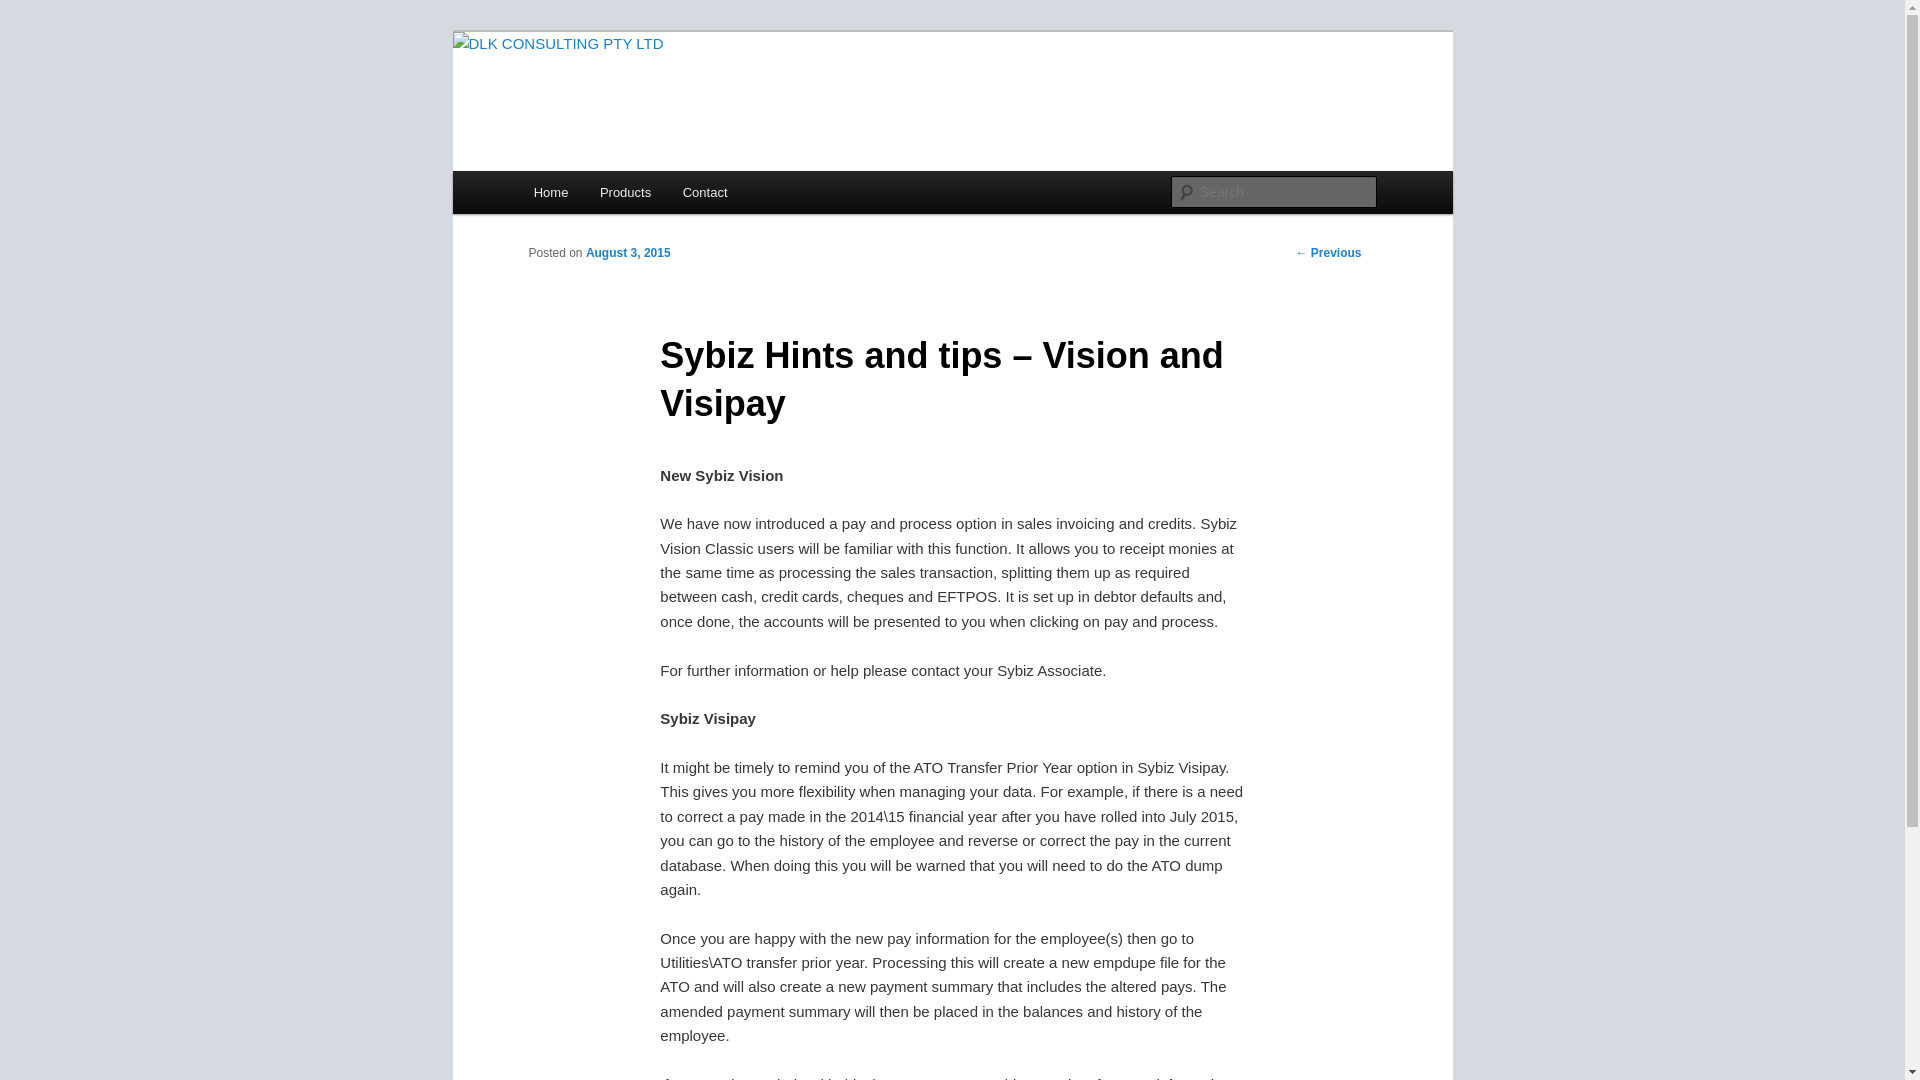 The height and width of the screenshot is (1080, 1920). What do you see at coordinates (726, 104) in the screenshot?
I see `DLK CONSULTING PTY LTD` at bounding box center [726, 104].